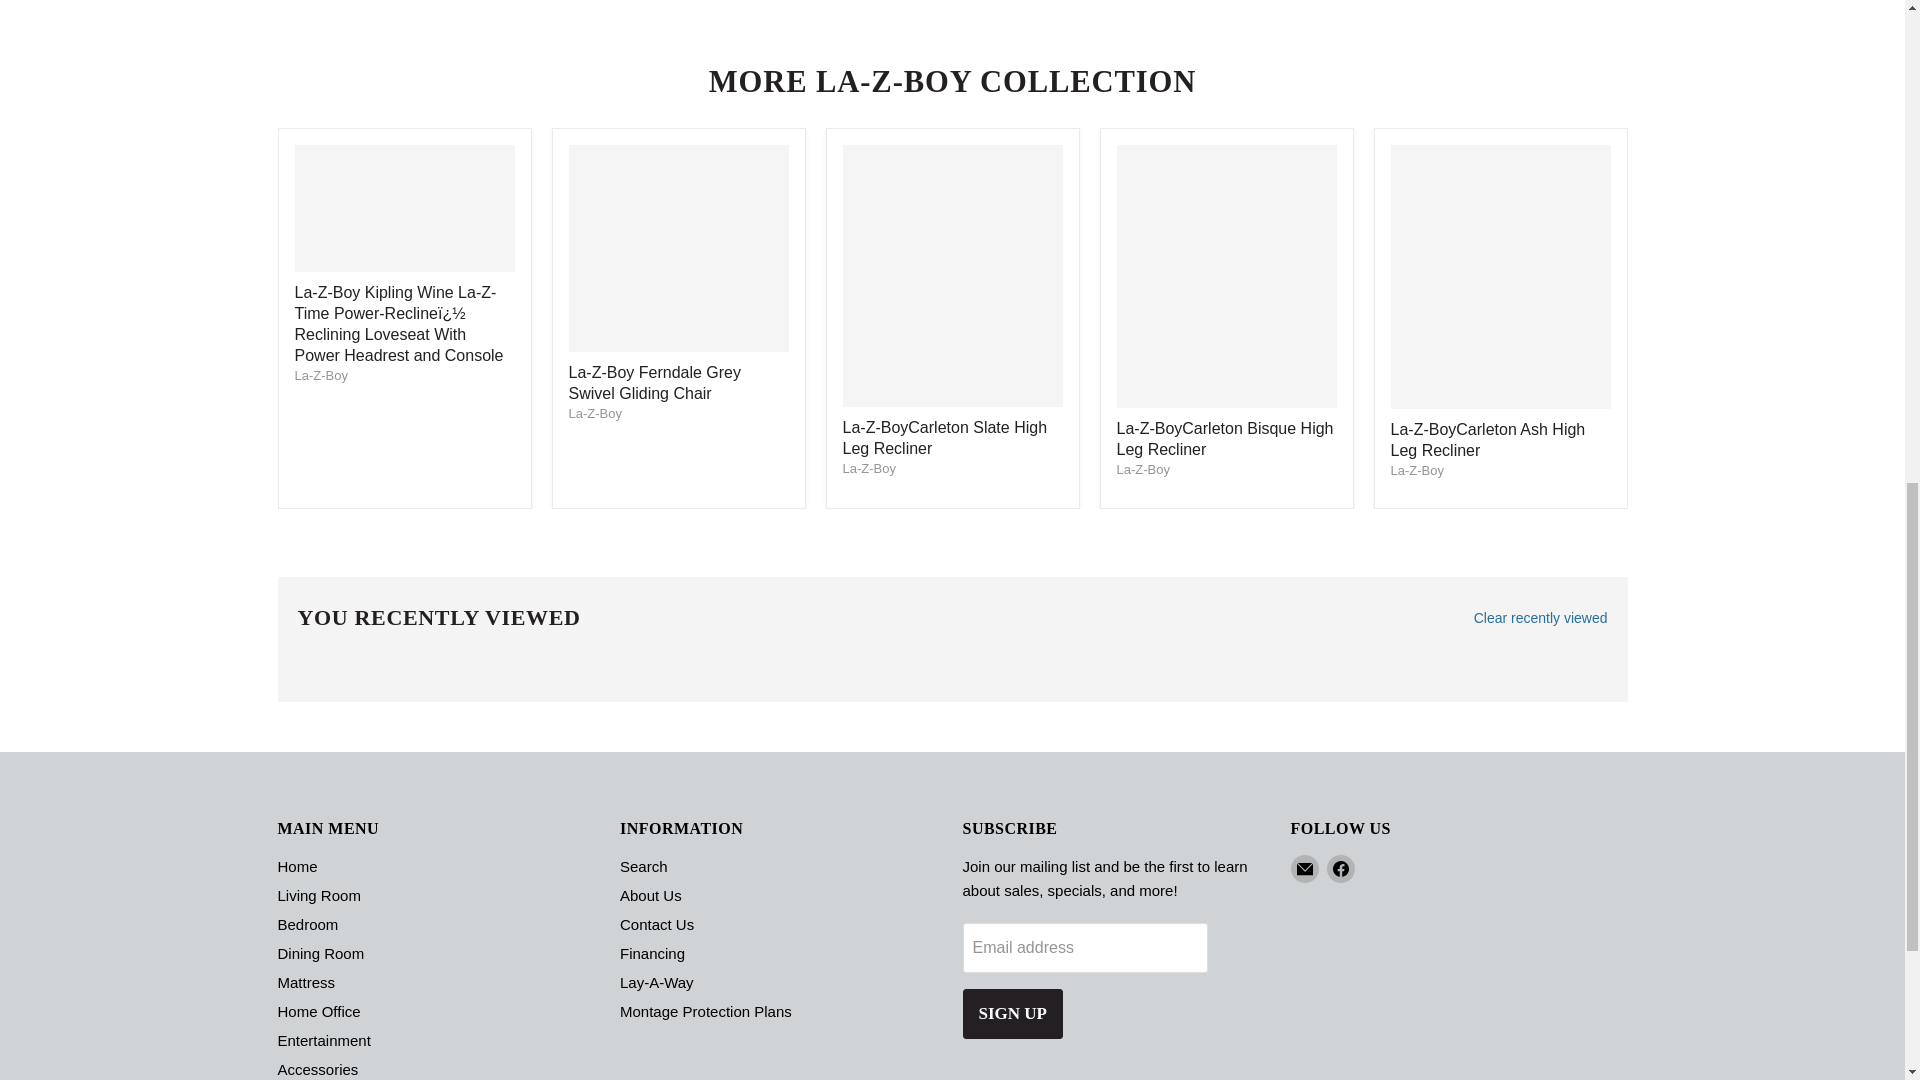 This screenshot has height=1080, width=1920. I want to click on La-Z-Boy, so click(1416, 470).